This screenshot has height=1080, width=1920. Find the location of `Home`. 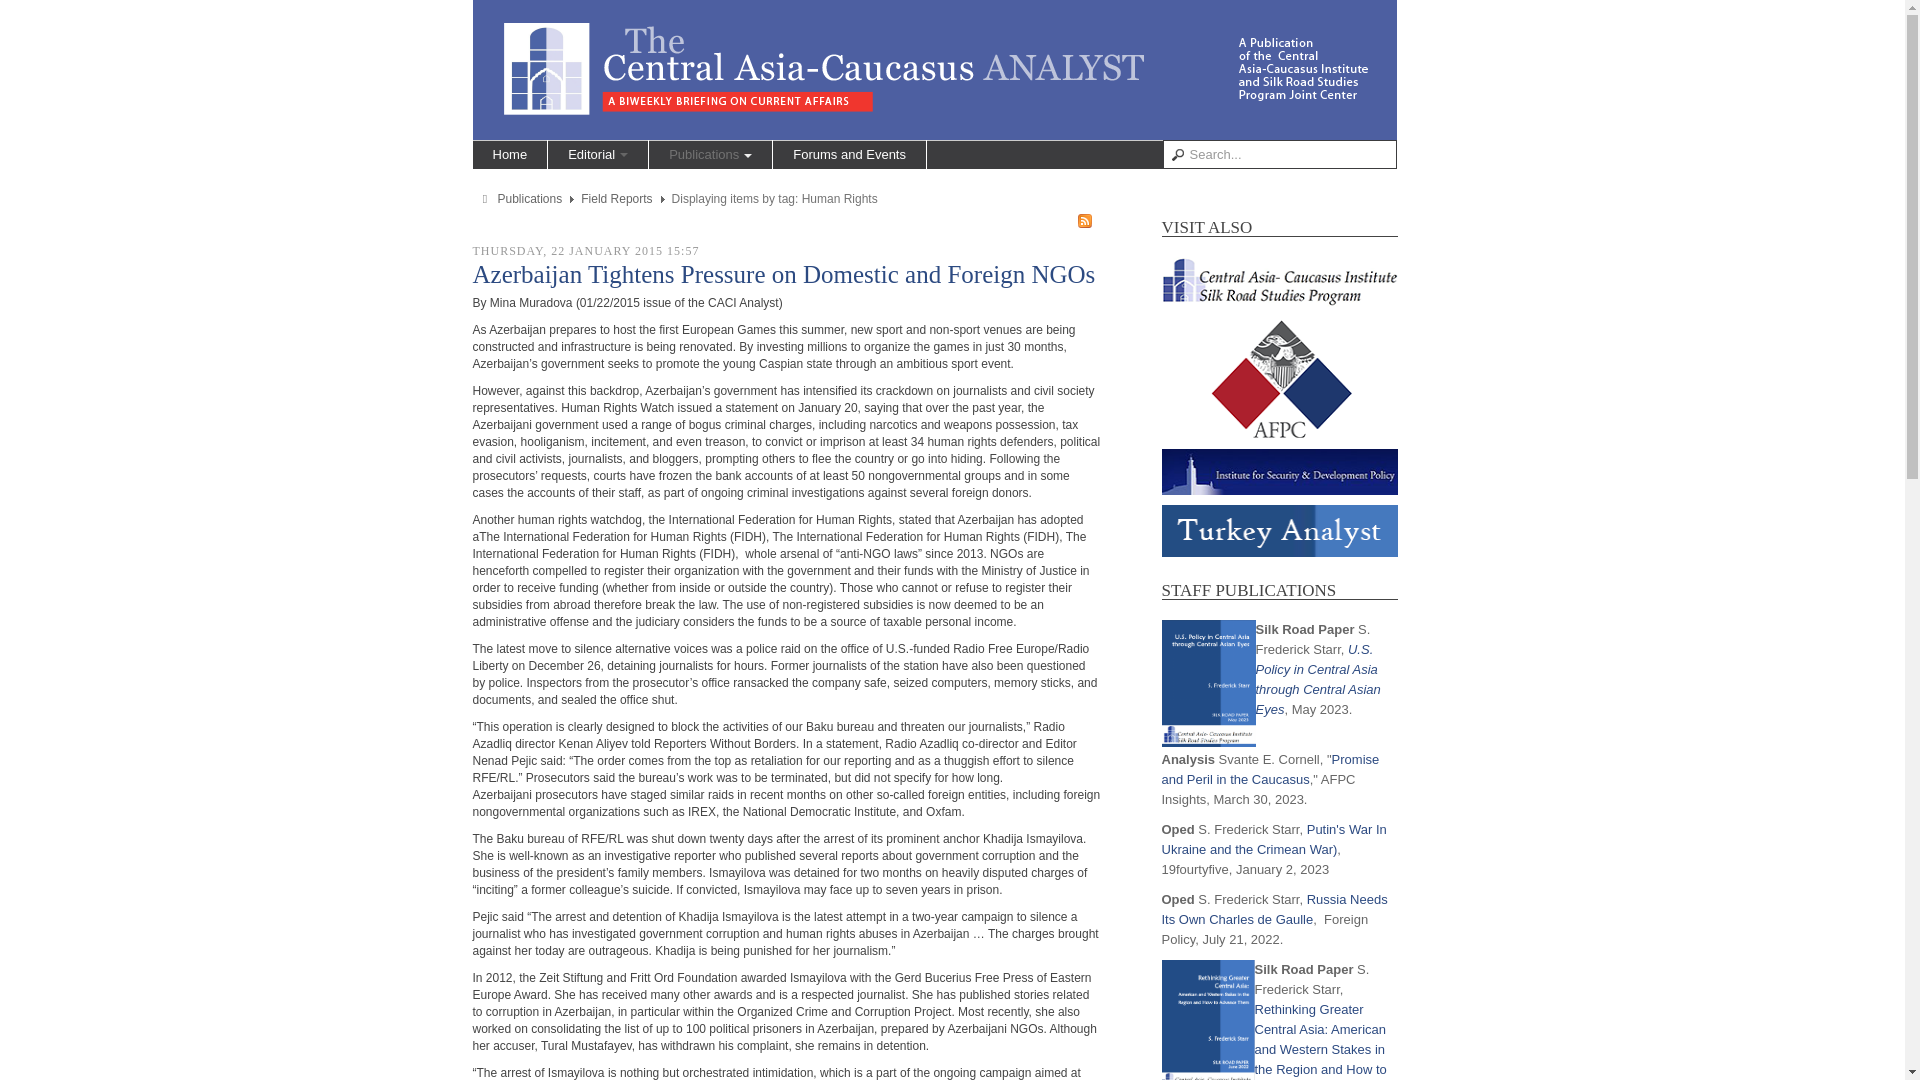

Home is located at coordinates (510, 154).